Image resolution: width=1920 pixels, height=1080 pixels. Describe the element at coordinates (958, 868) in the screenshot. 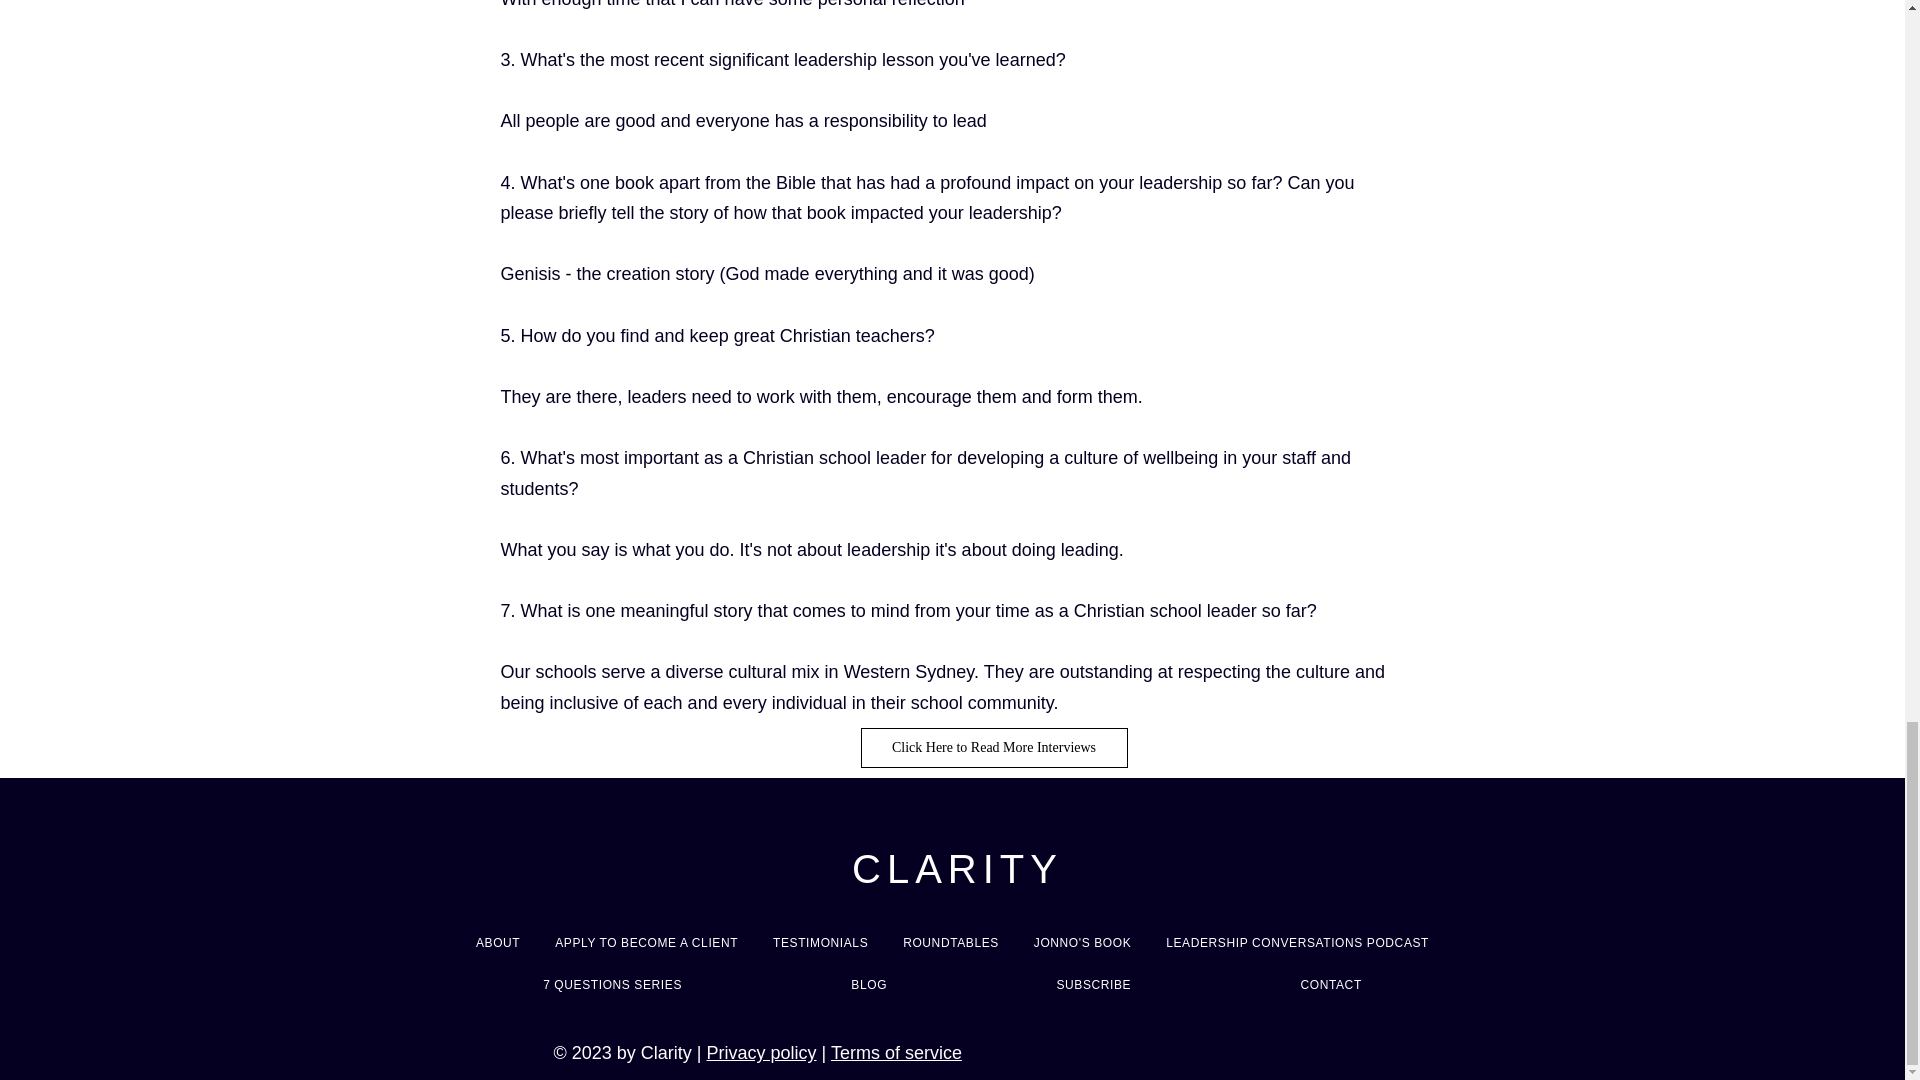

I see `CLARITY` at that location.